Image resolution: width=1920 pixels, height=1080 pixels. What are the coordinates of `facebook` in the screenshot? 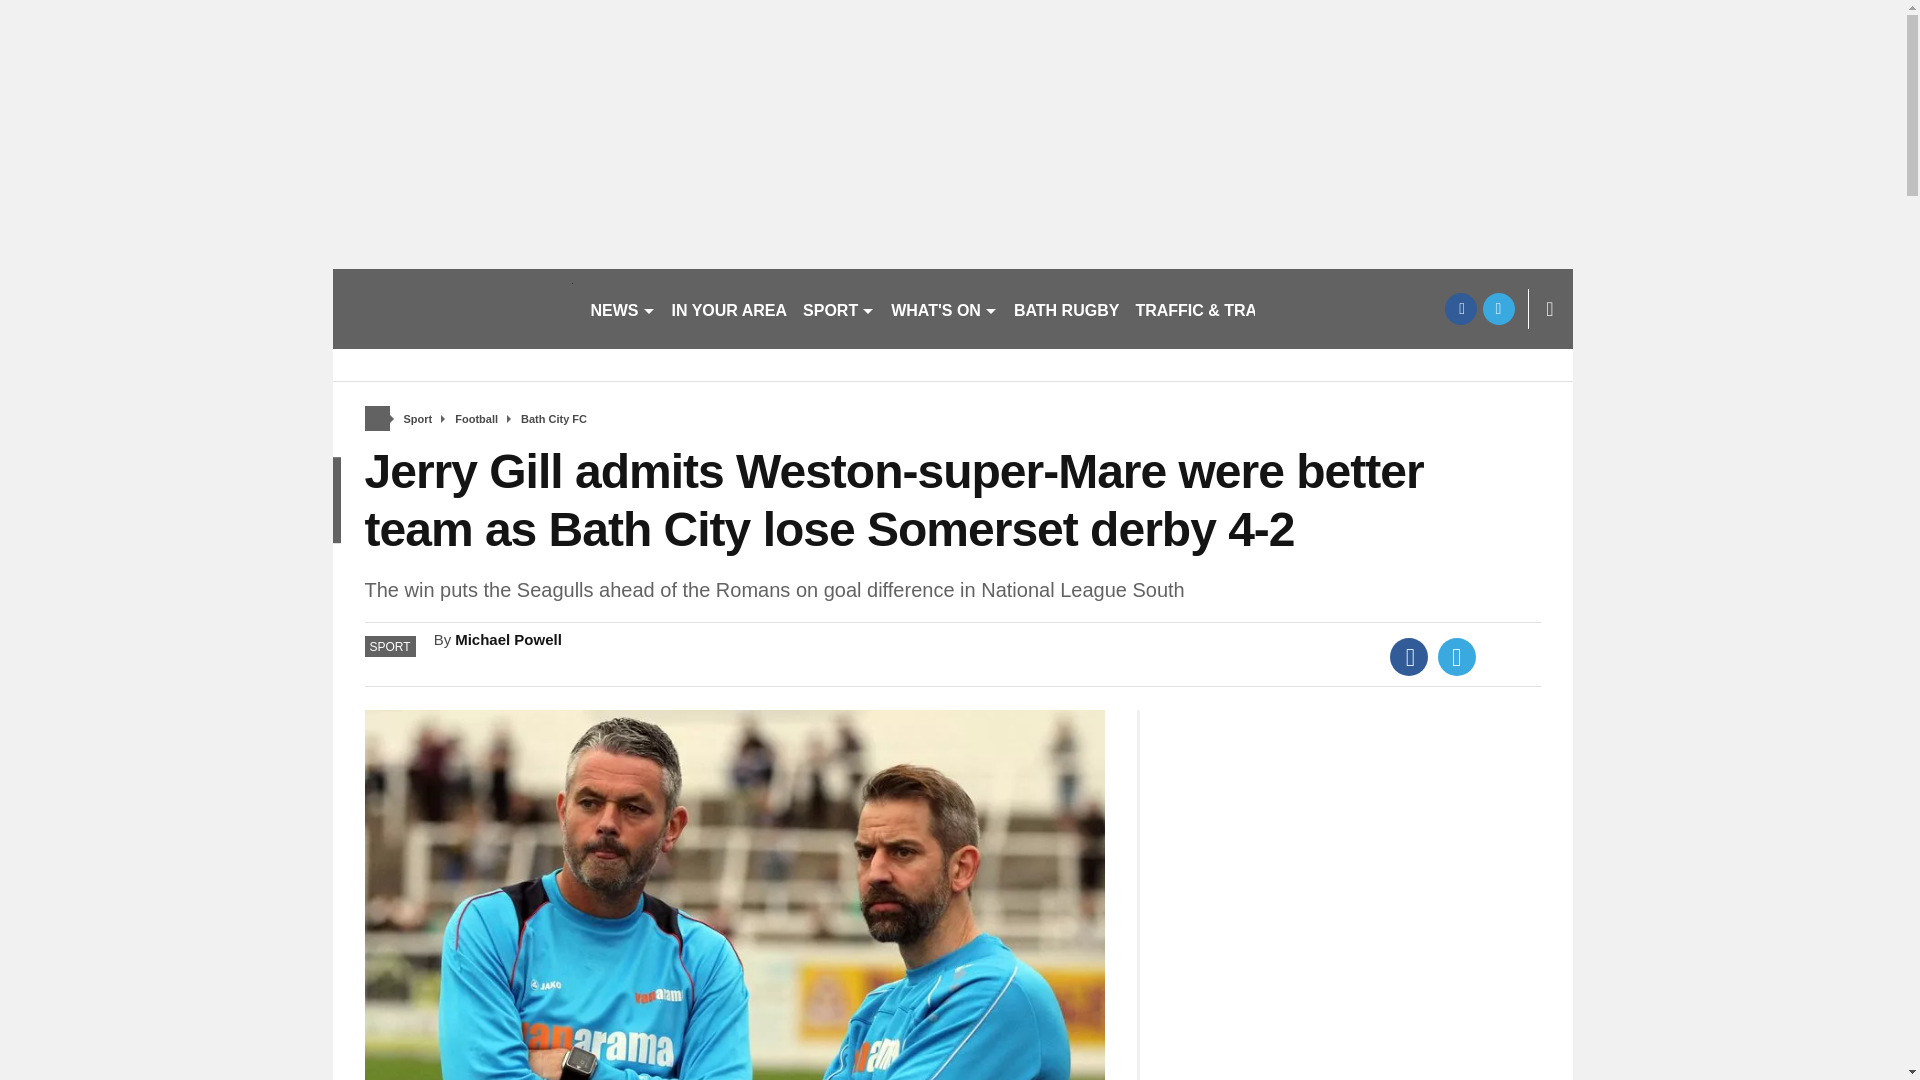 It's located at (1460, 308).